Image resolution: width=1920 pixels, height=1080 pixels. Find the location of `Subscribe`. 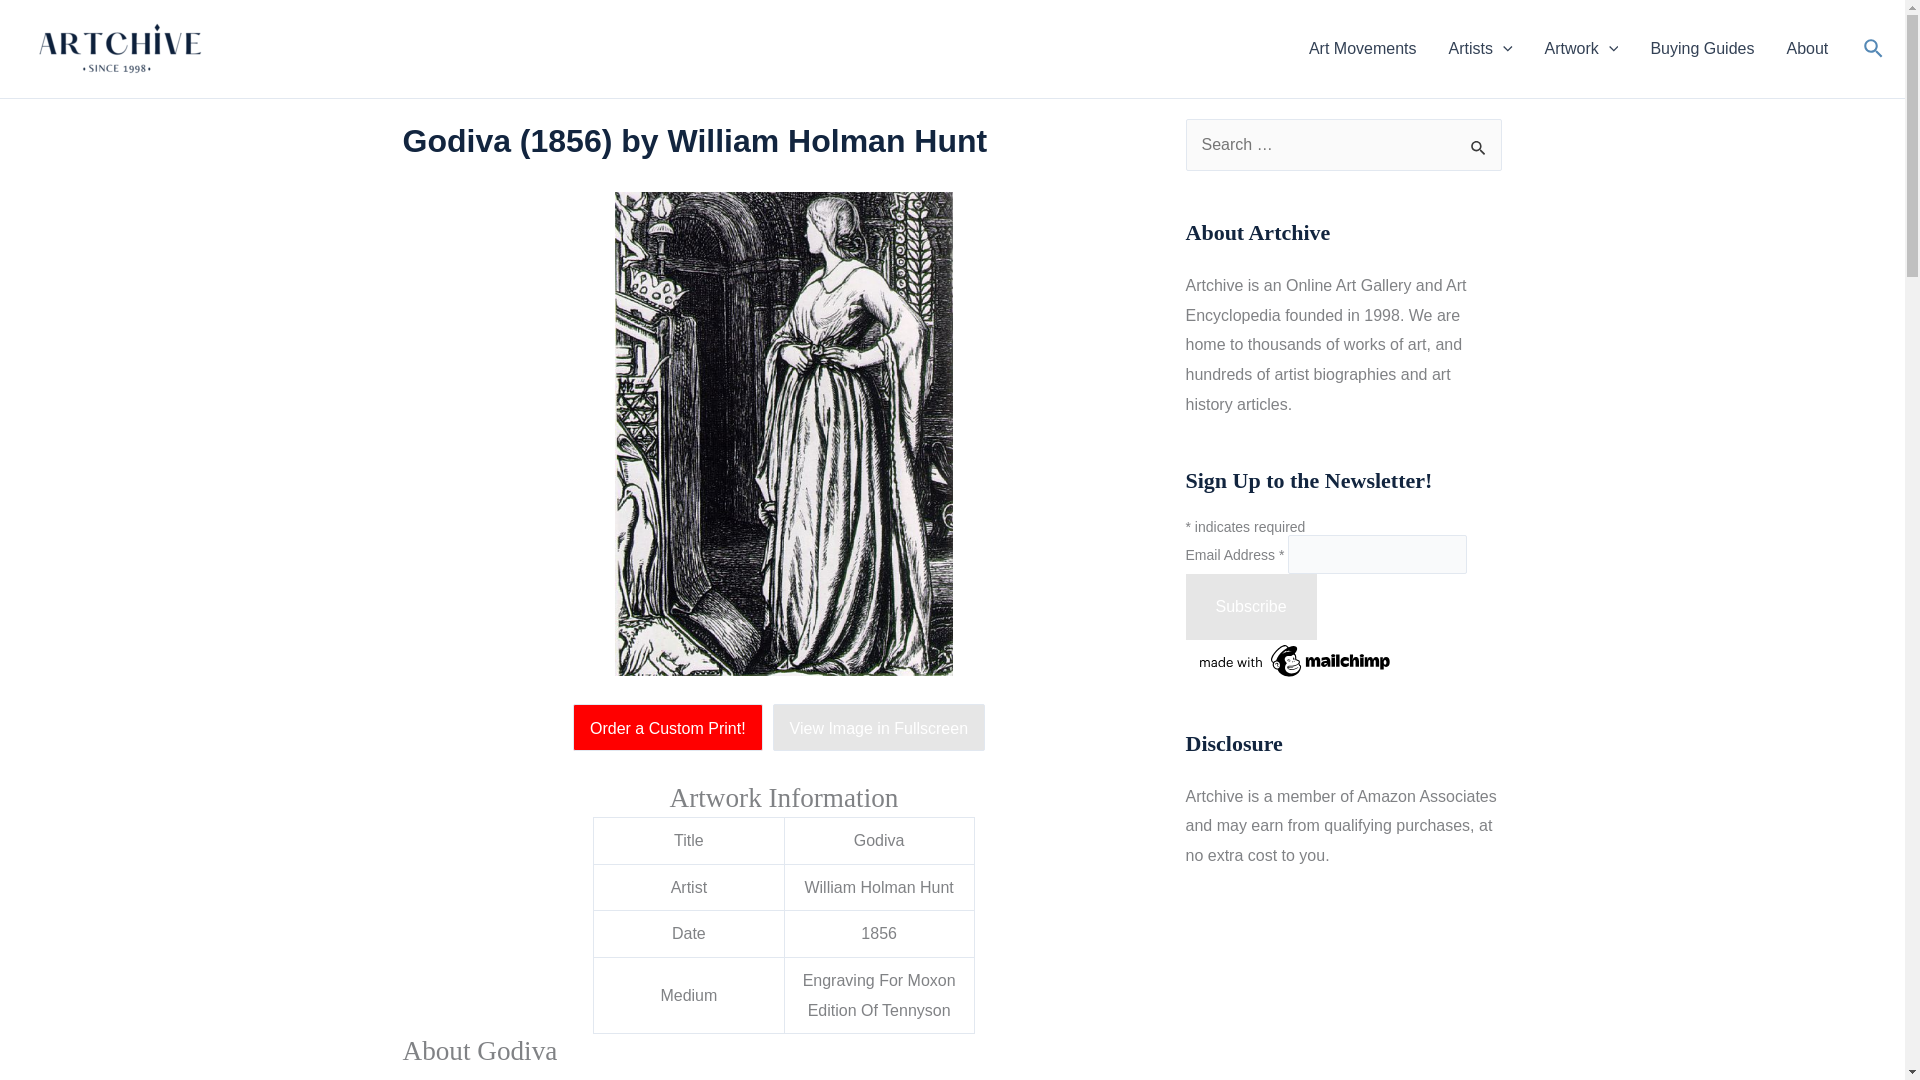

Subscribe is located at coordinates (1252, 606).